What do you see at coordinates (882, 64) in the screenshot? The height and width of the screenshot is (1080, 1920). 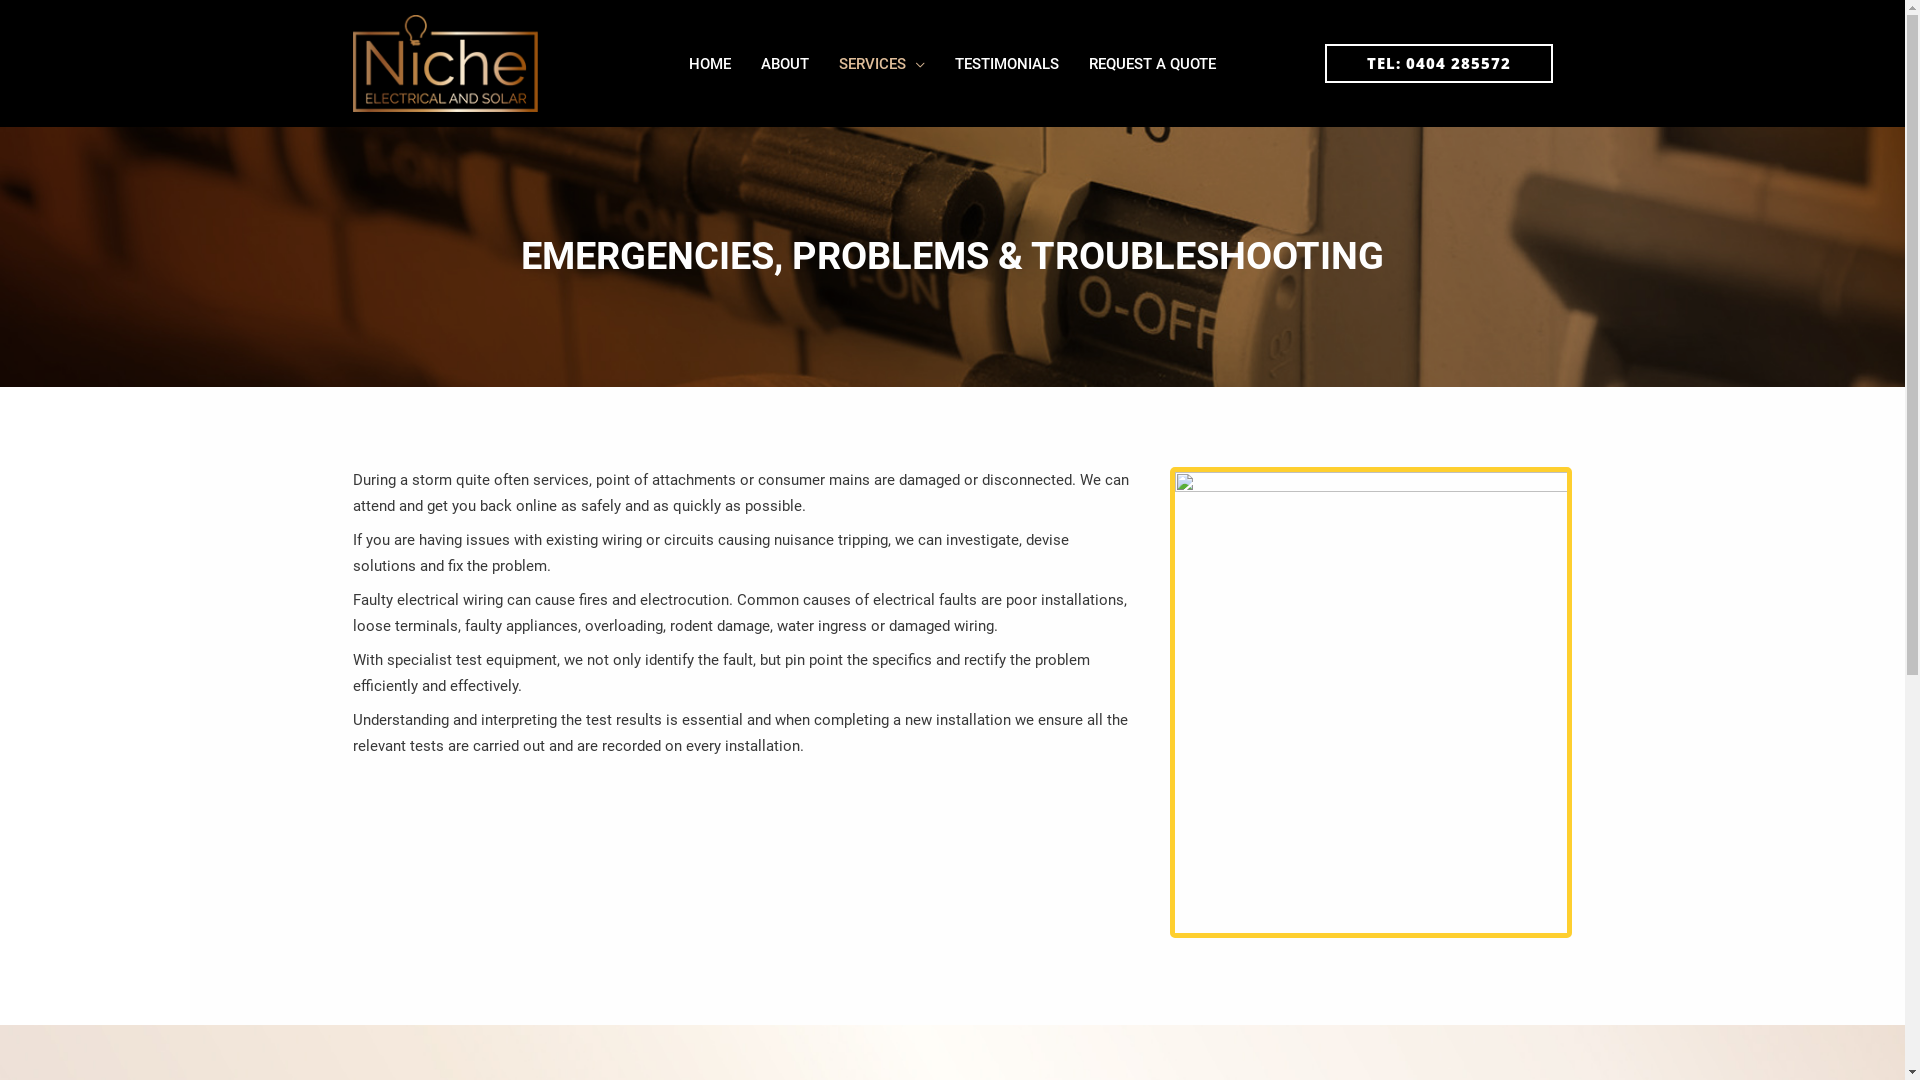 I see `SERVICES` at bounding box center [882, 64].